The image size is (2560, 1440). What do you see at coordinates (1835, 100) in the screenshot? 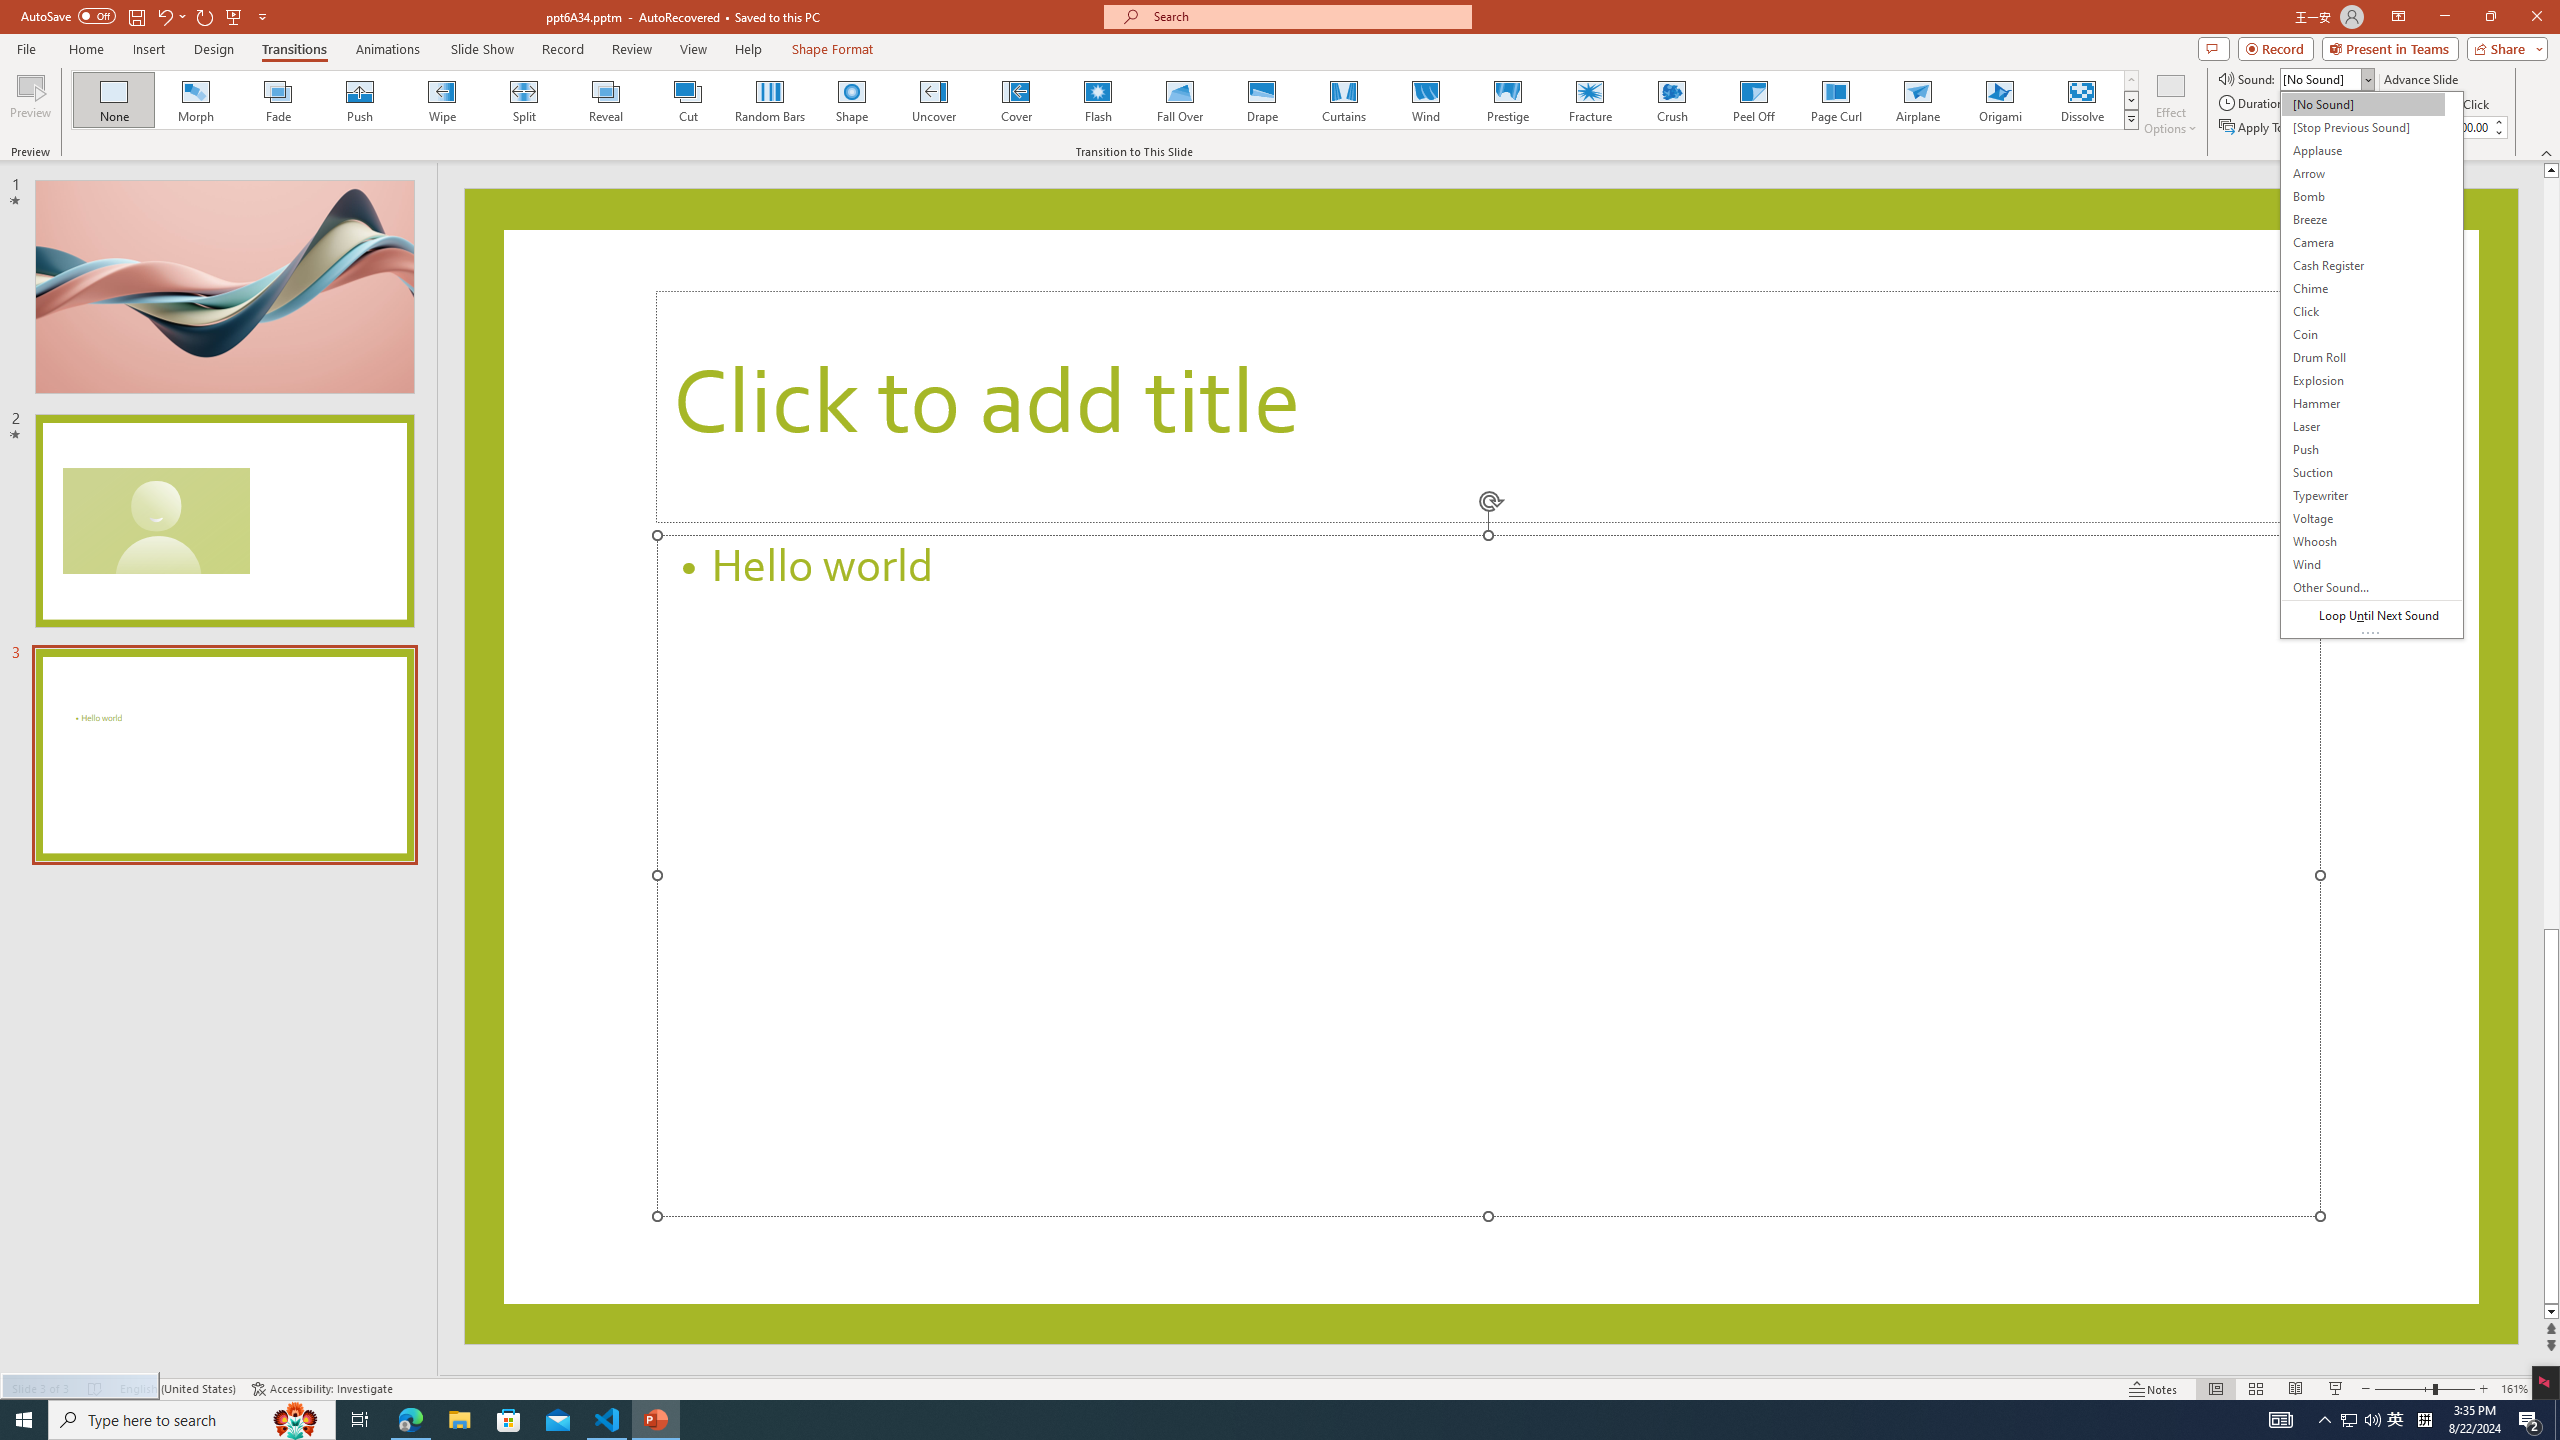
I see `Page Curl` at bounding box center [1835, 100].